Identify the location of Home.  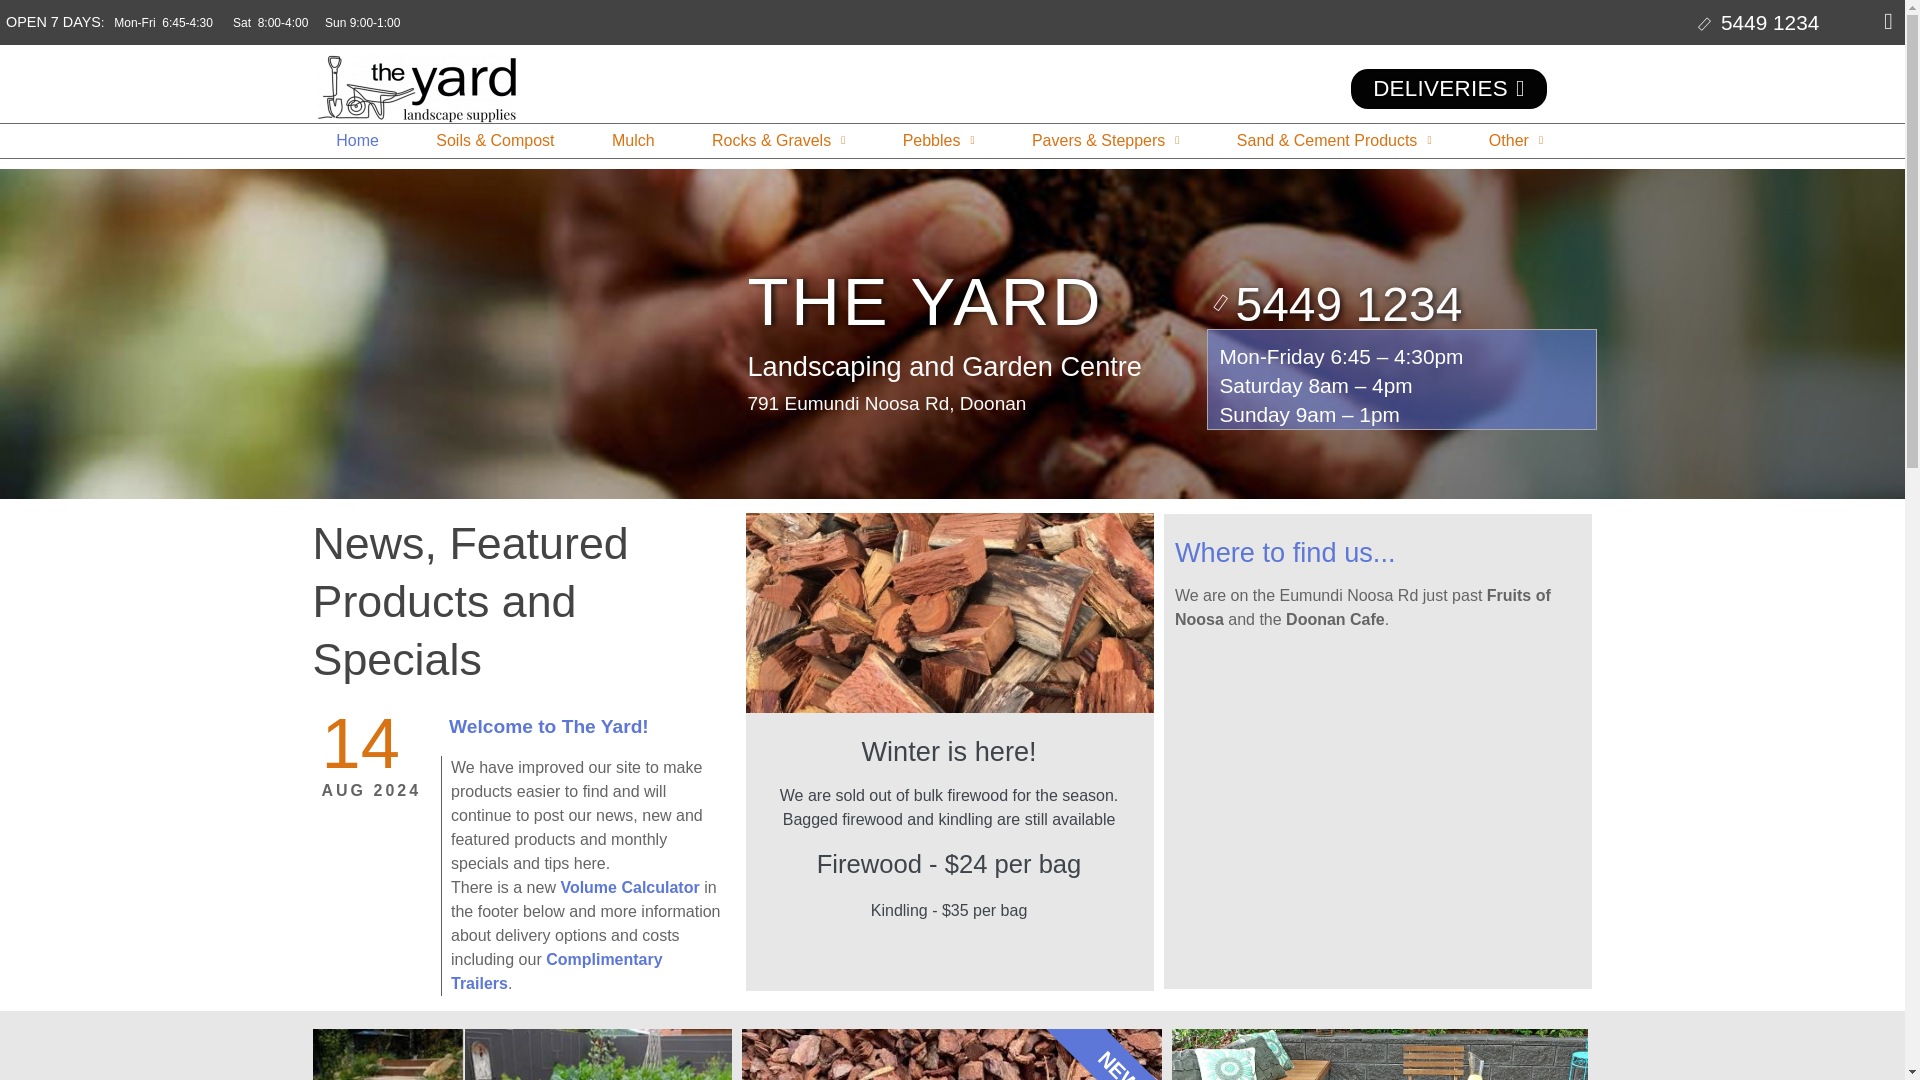
(357, 140).